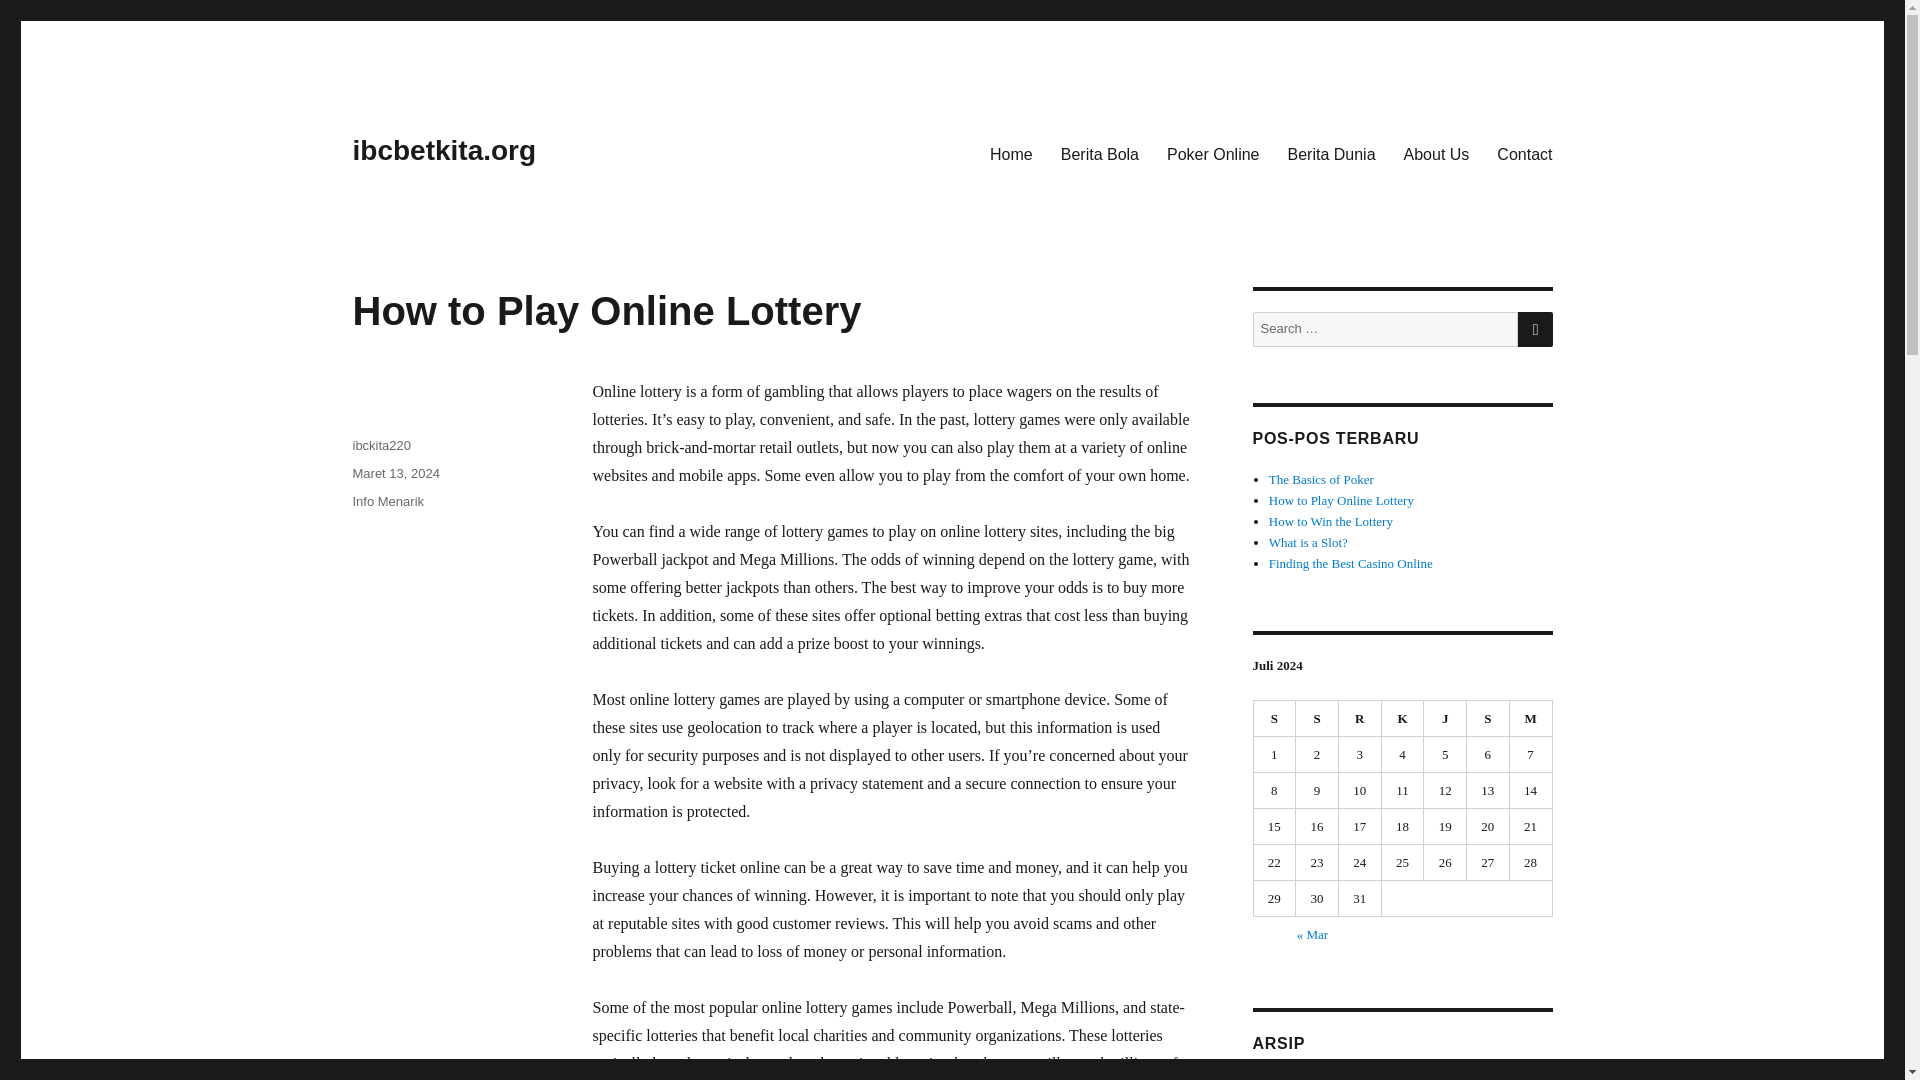 The height and width of the screenshot is (1080, 1920). What do you see at coordinates (1100, 153) in the screenshot?
I see `Berita Bola` at bounding box center [1100, 153].